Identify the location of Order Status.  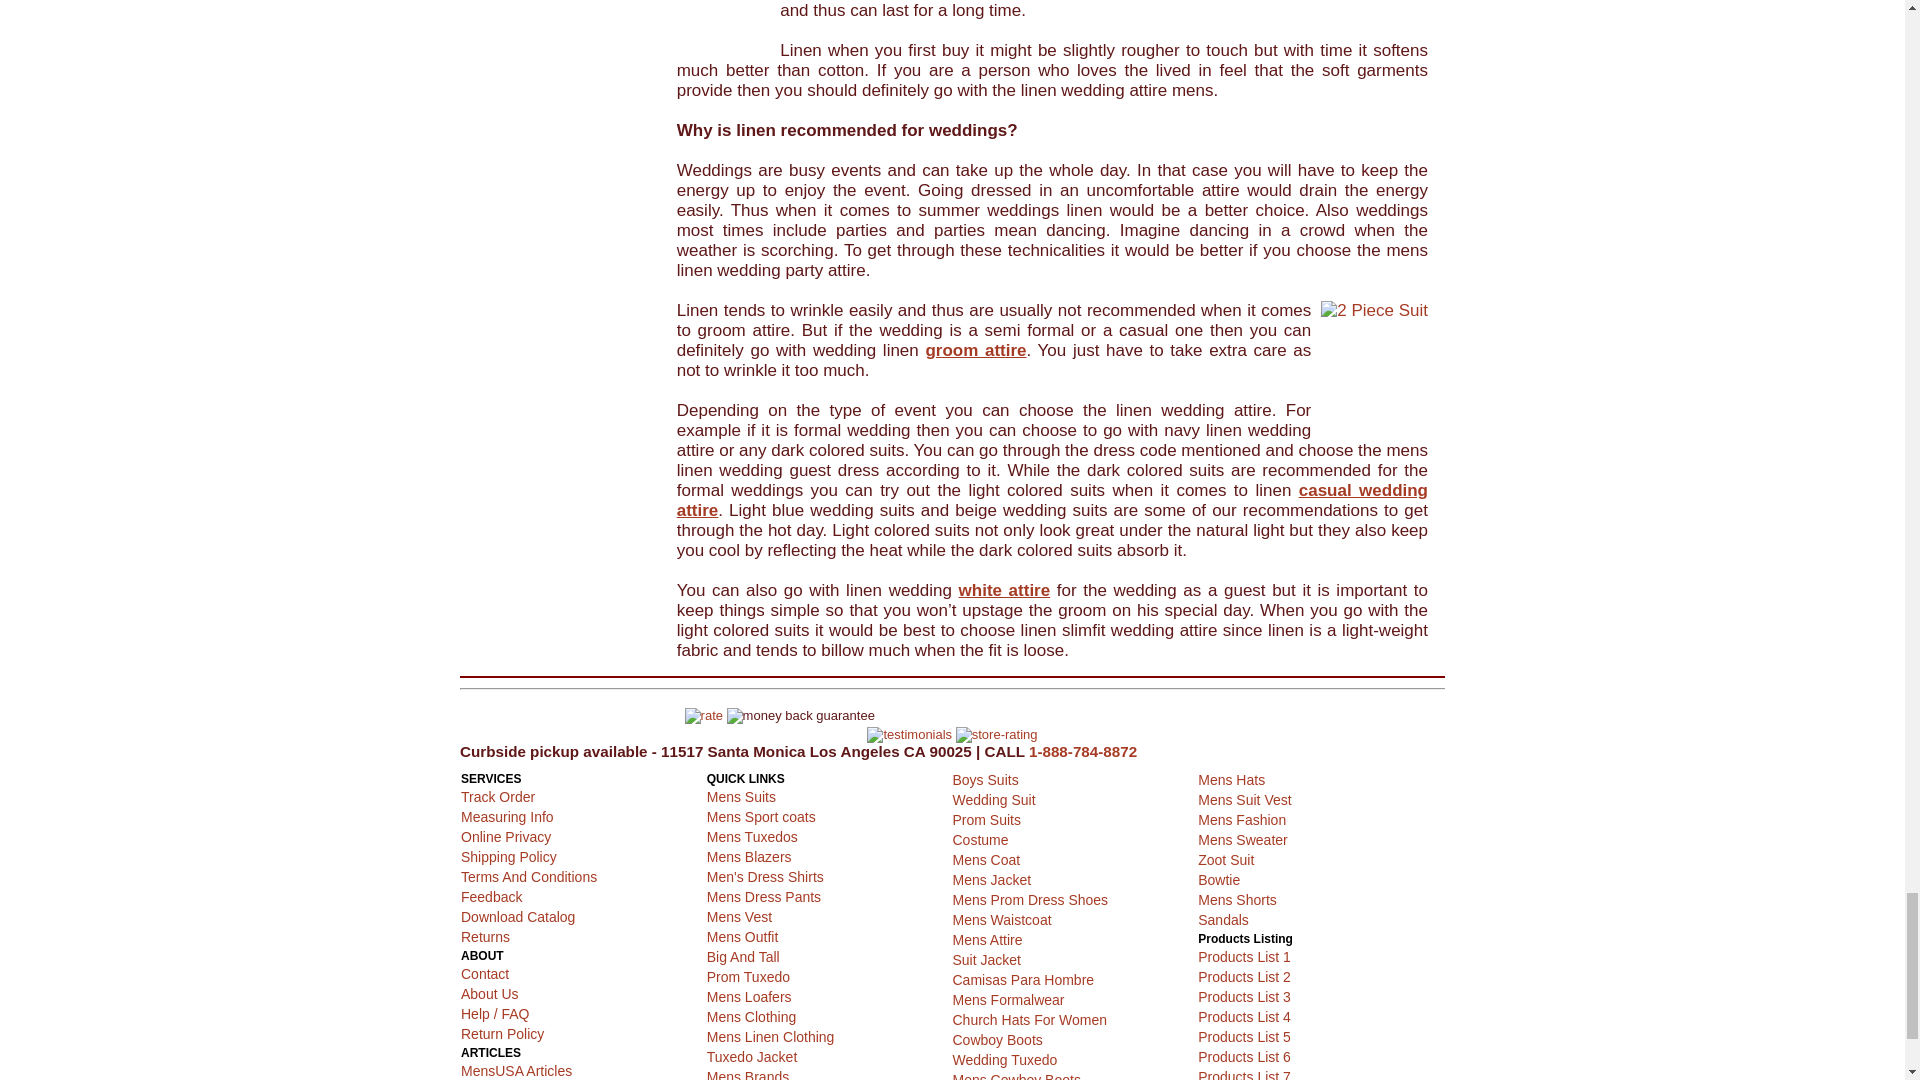
(498, 796).